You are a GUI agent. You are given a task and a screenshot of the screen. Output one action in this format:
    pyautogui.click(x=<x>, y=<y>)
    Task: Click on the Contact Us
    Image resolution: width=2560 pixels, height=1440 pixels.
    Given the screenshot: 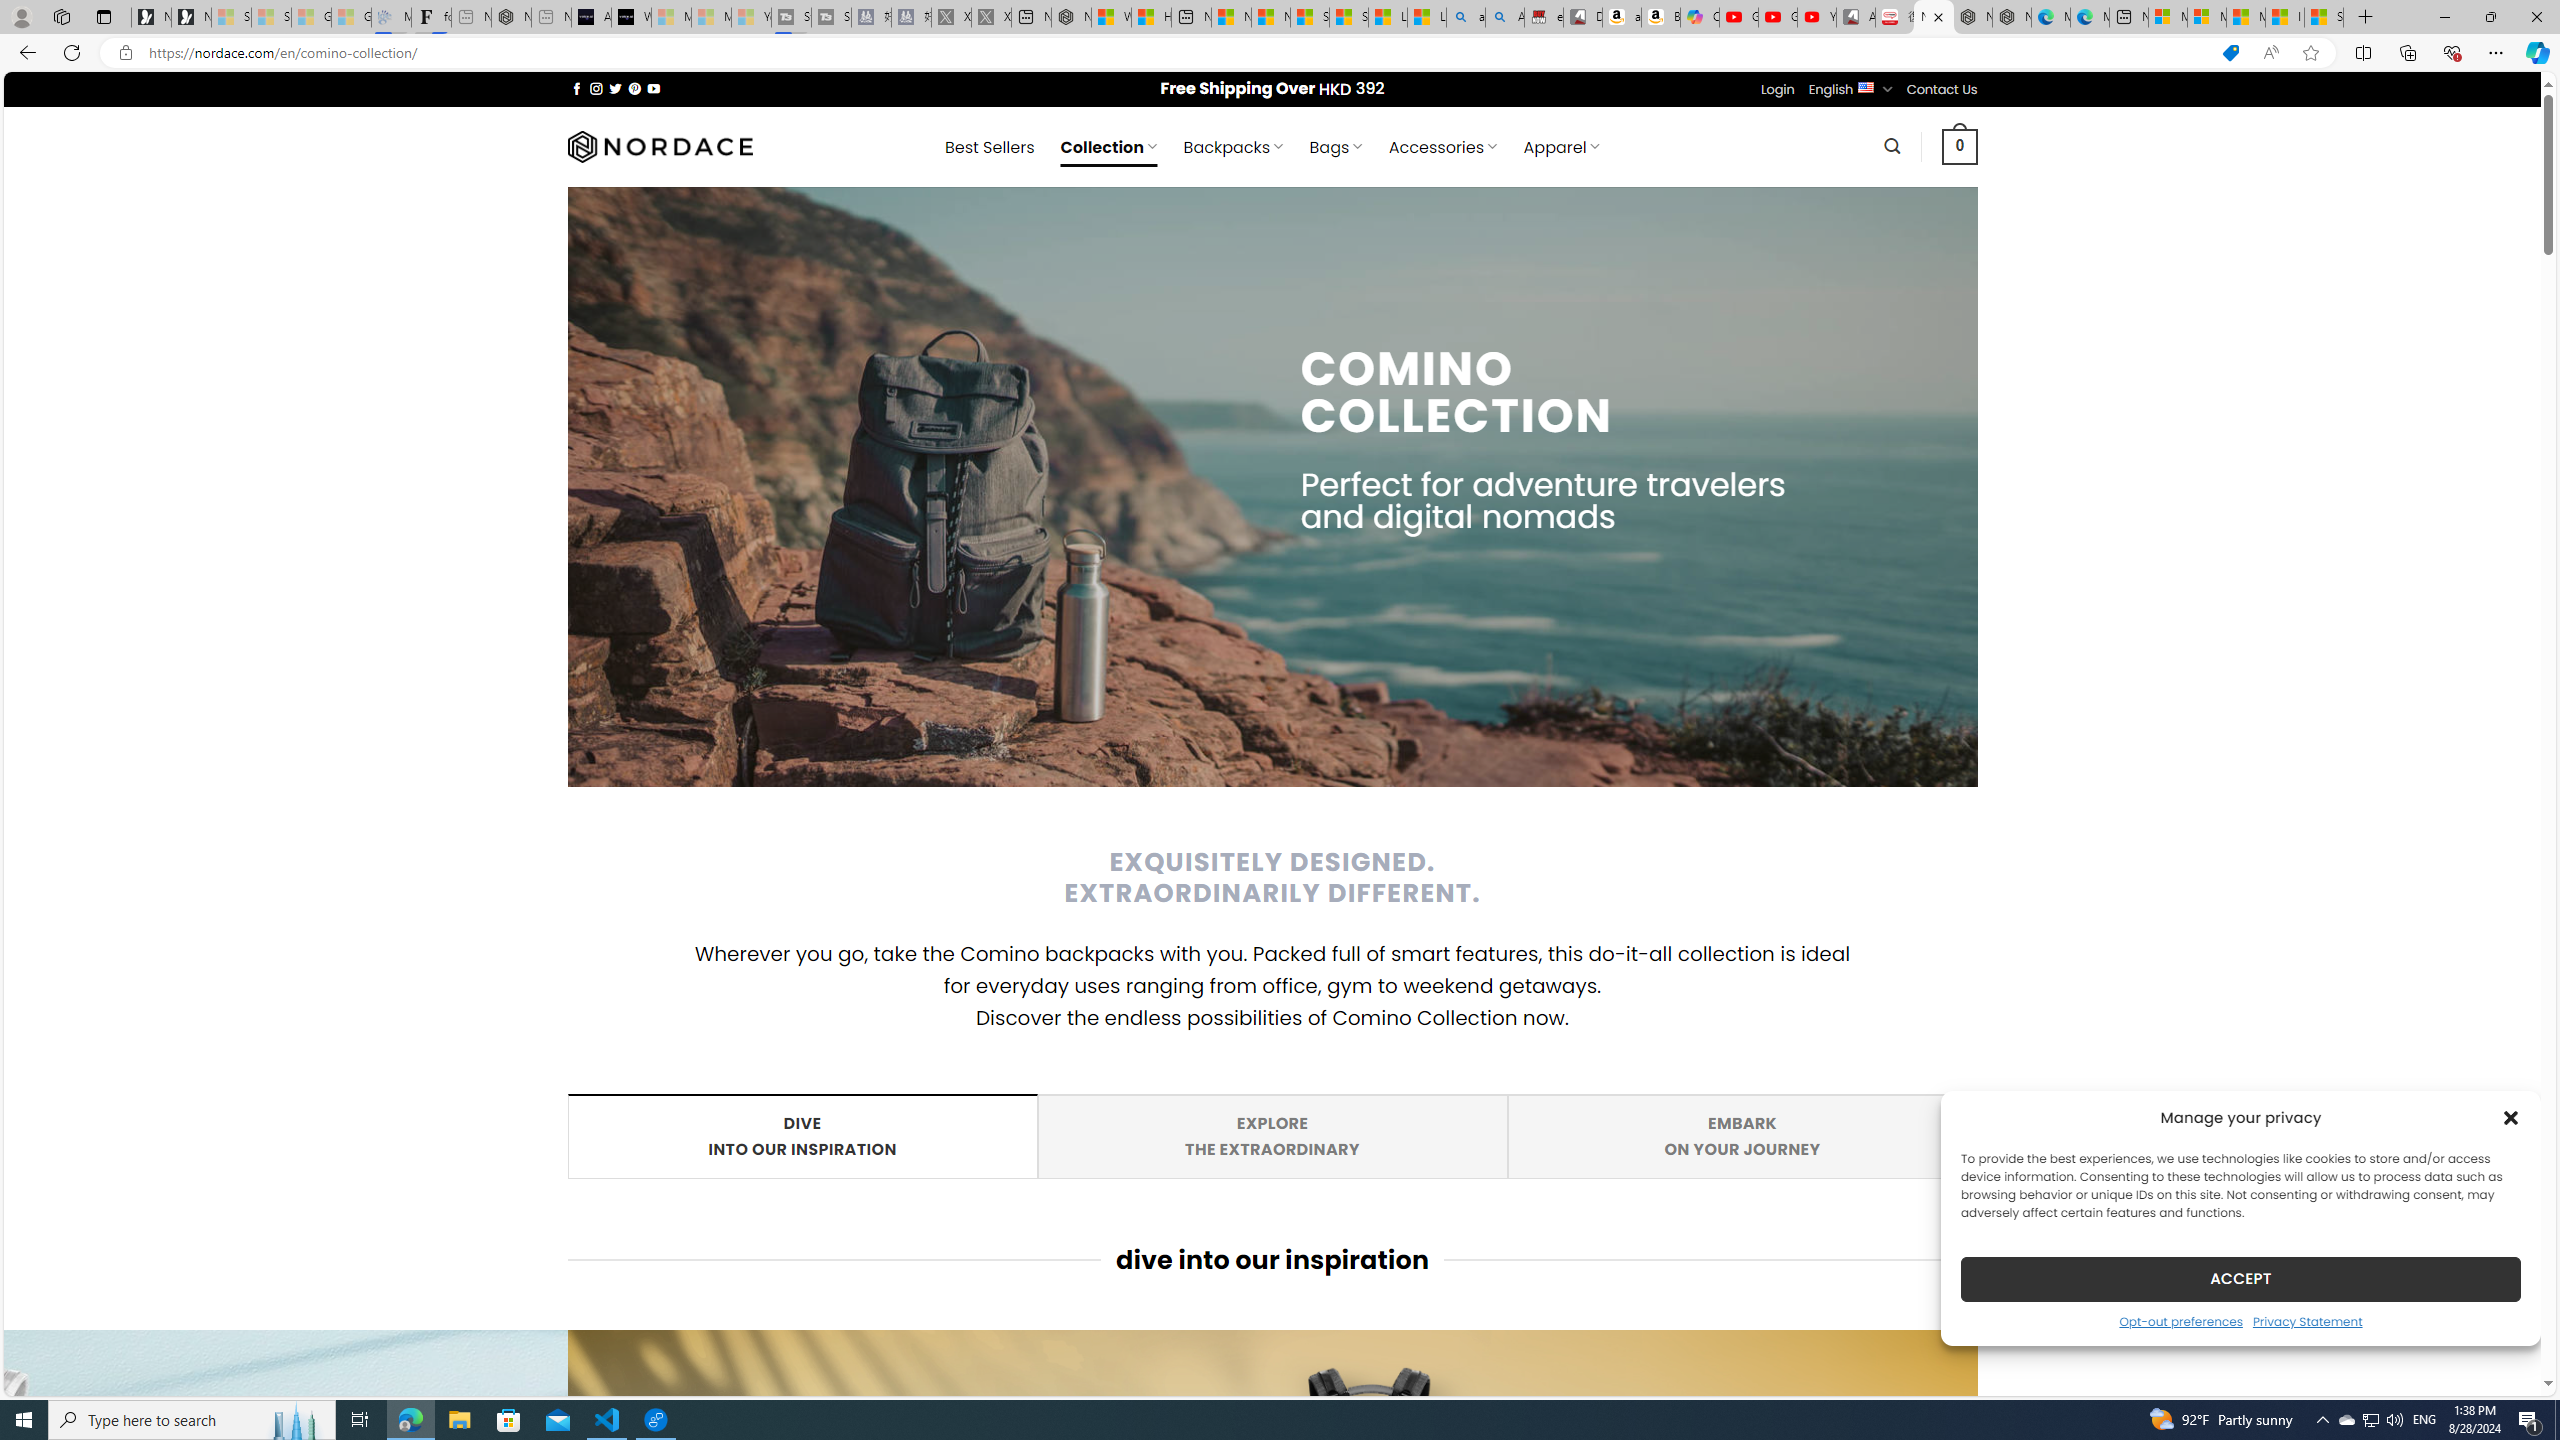 What is the action you would take?
    pyautogui.click(x=711, y=17)
    